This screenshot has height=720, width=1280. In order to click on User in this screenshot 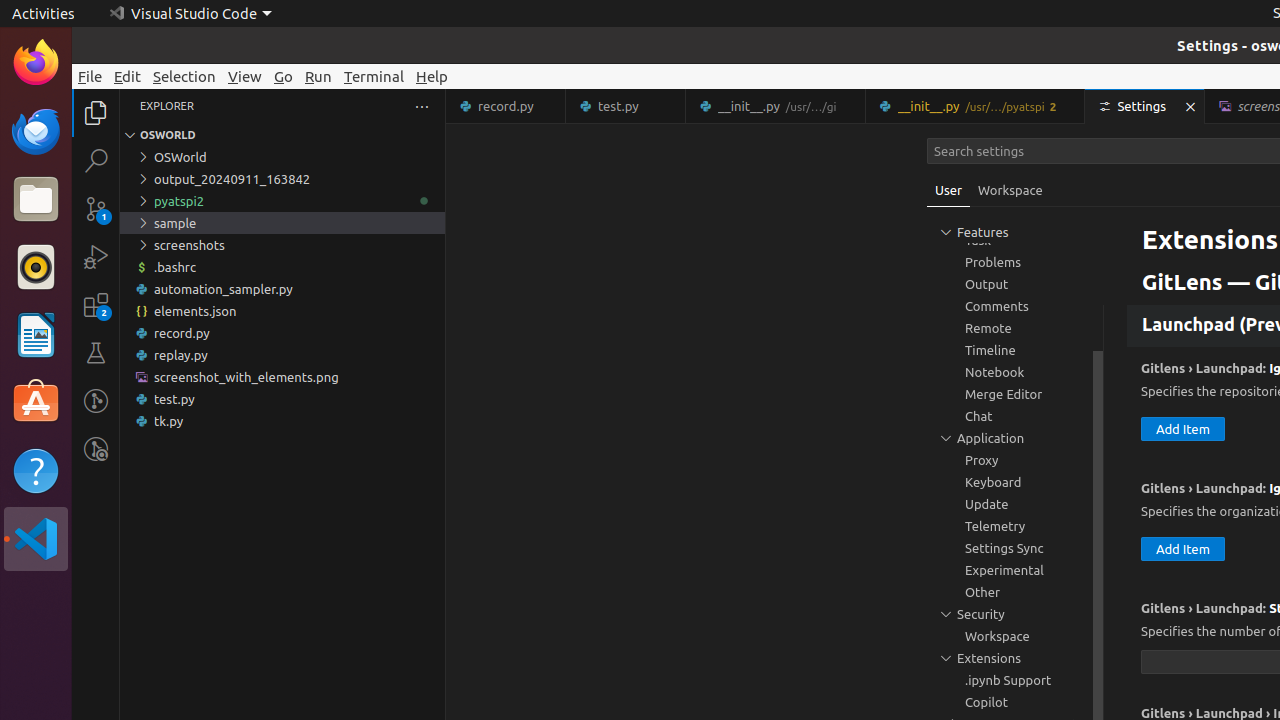, I will do `click(949, 190)`.